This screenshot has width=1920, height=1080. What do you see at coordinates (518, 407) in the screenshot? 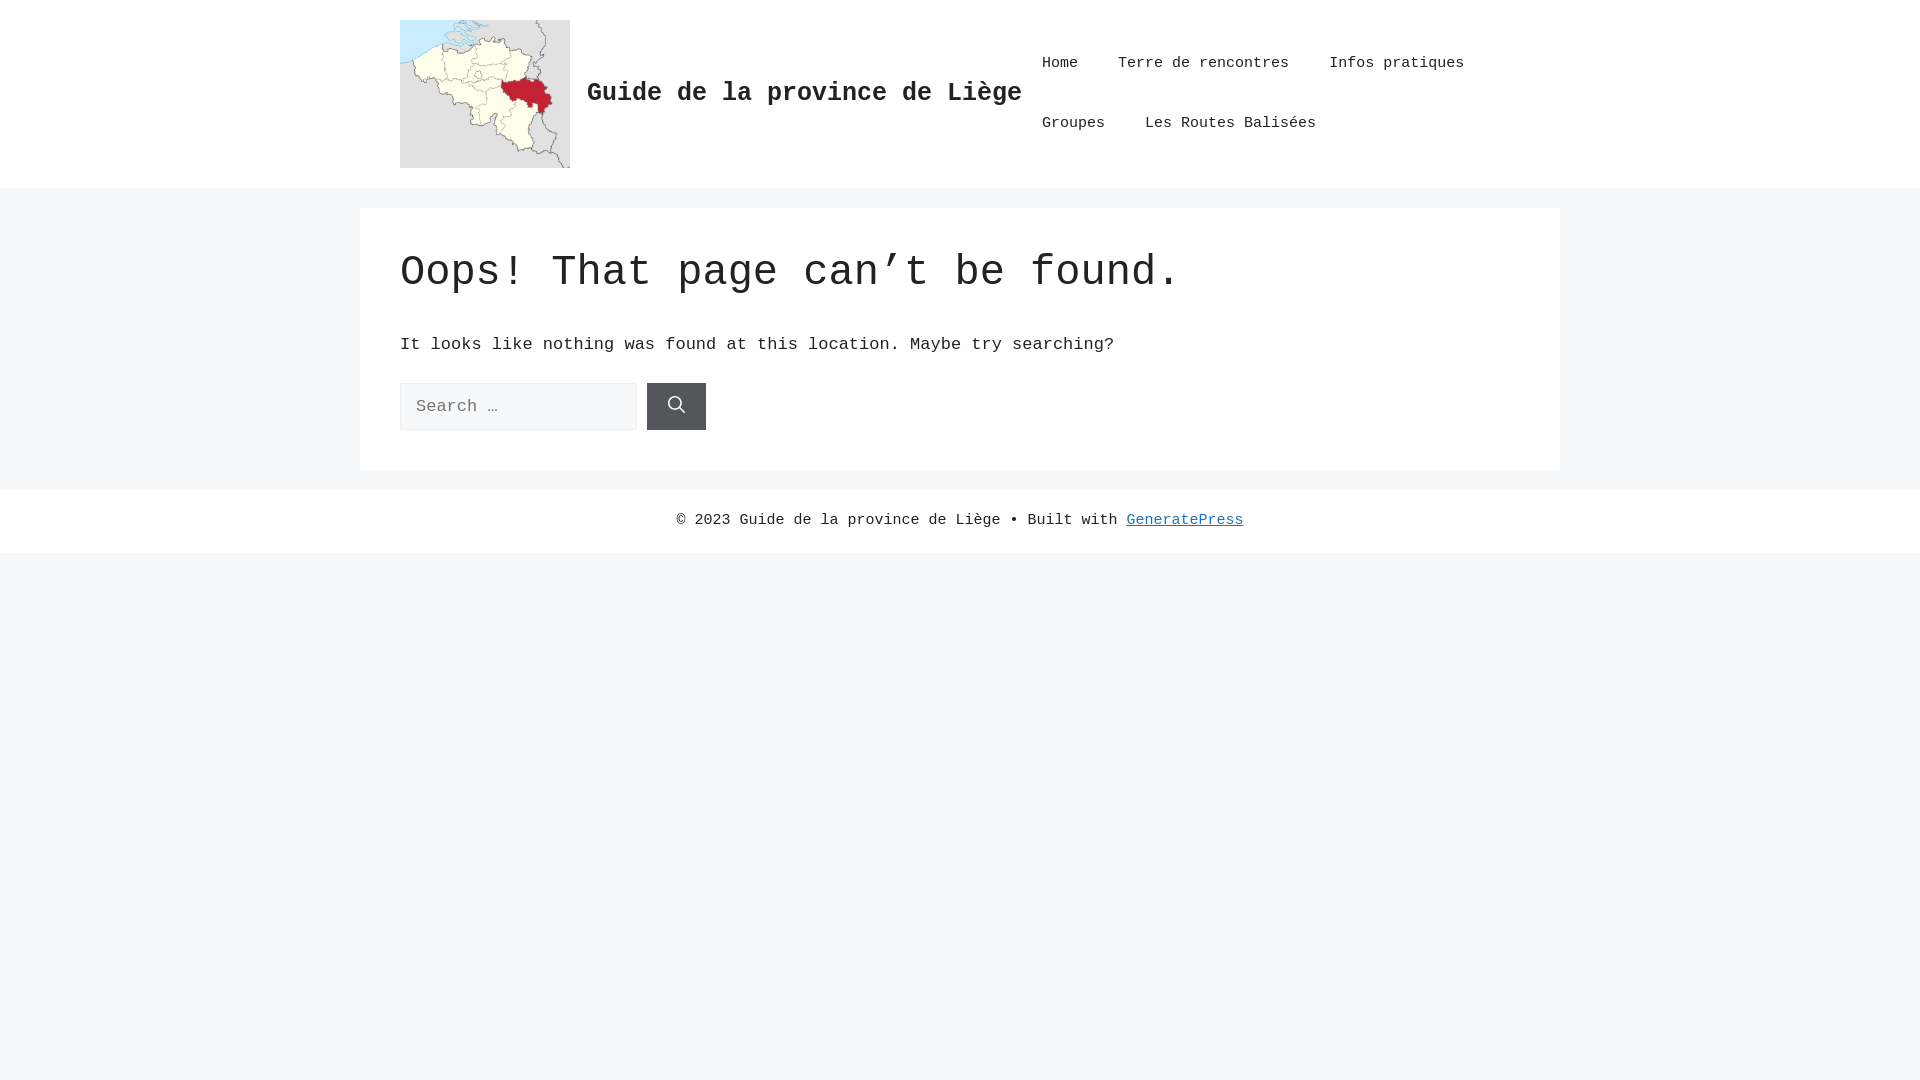
I see `Search for:` at bounding box center [518, 407].